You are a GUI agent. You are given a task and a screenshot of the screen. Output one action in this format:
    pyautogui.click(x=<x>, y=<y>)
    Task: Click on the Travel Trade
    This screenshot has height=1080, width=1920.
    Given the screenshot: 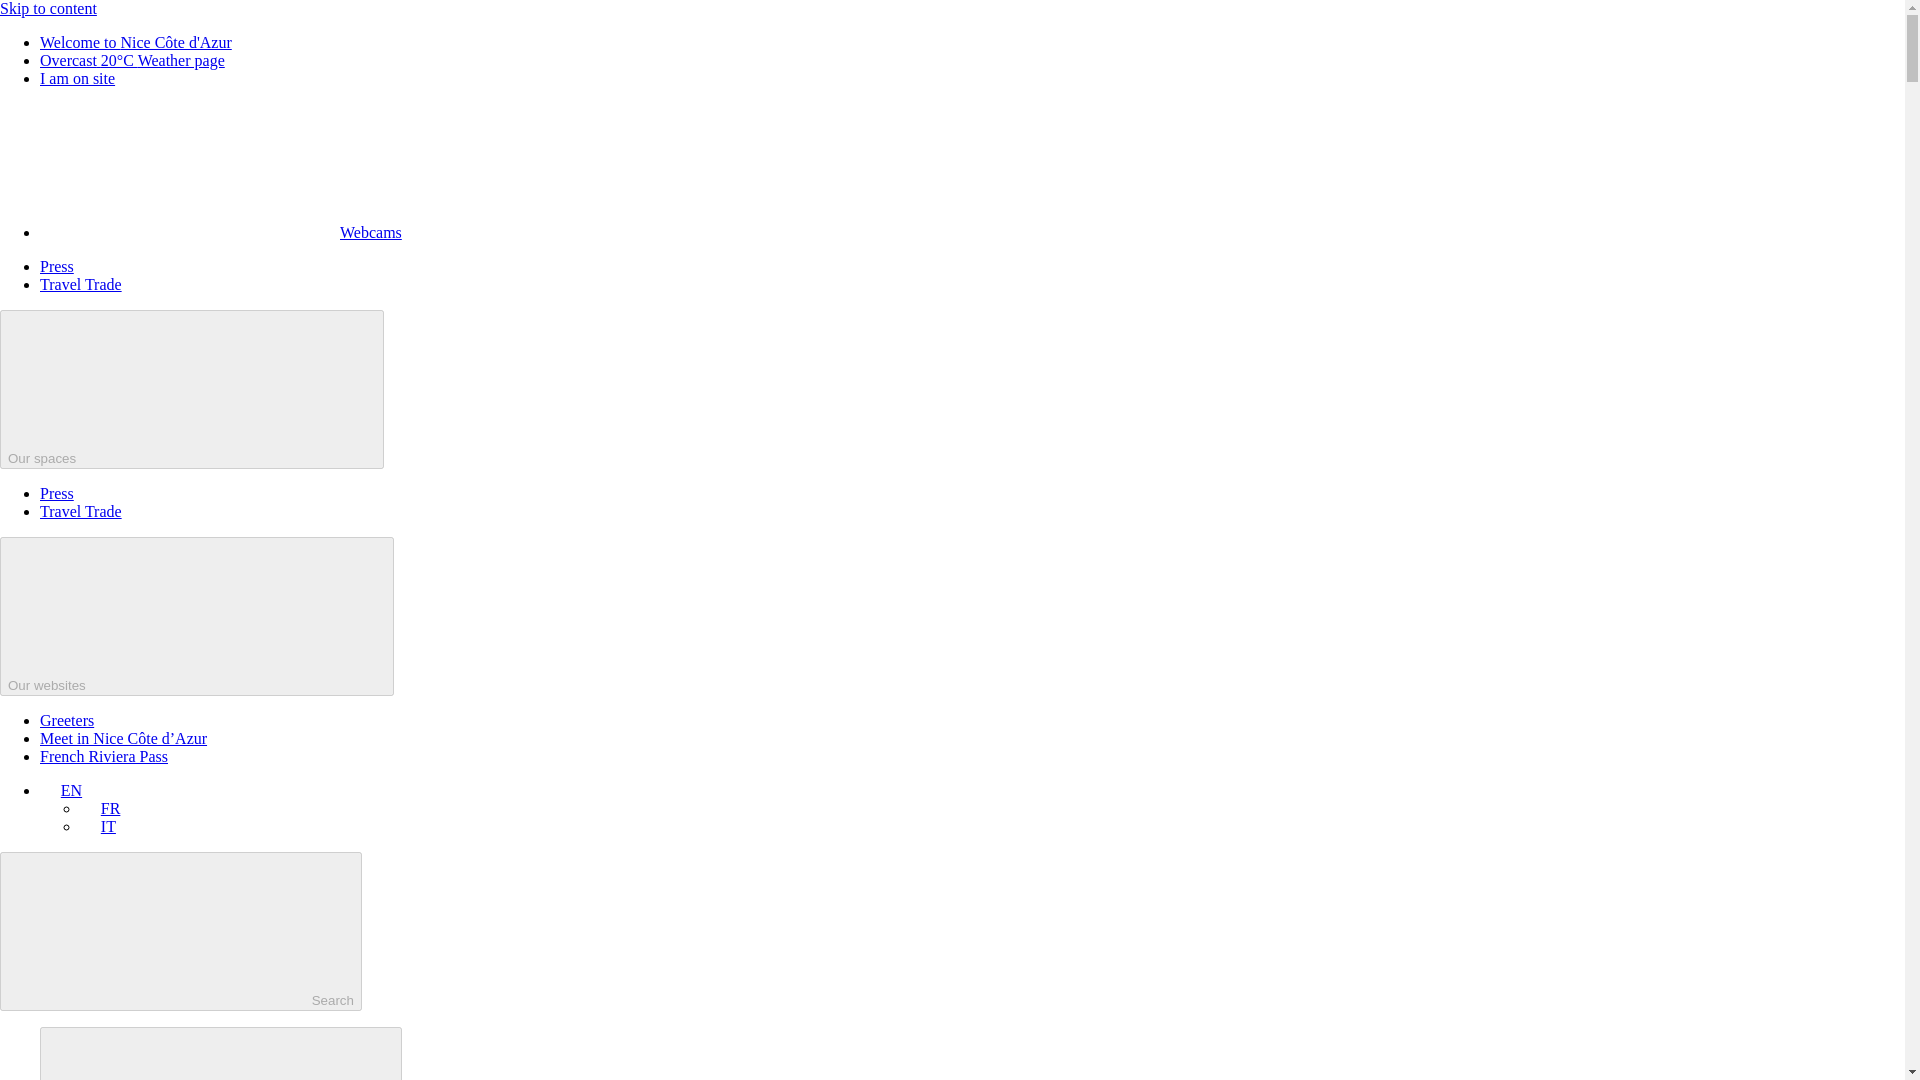 What is the action you would take?
    pyautogui.click(x=81, y=511)
    